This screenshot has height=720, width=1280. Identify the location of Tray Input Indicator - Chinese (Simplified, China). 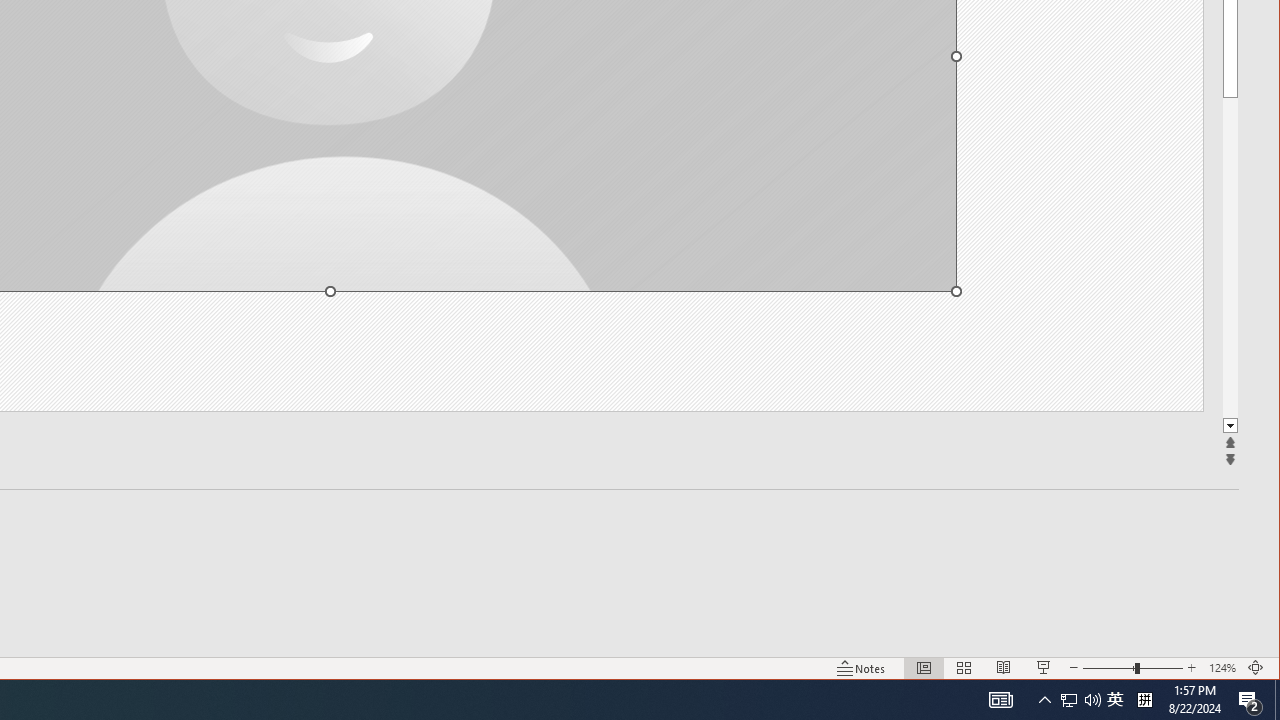
(1144, 700).